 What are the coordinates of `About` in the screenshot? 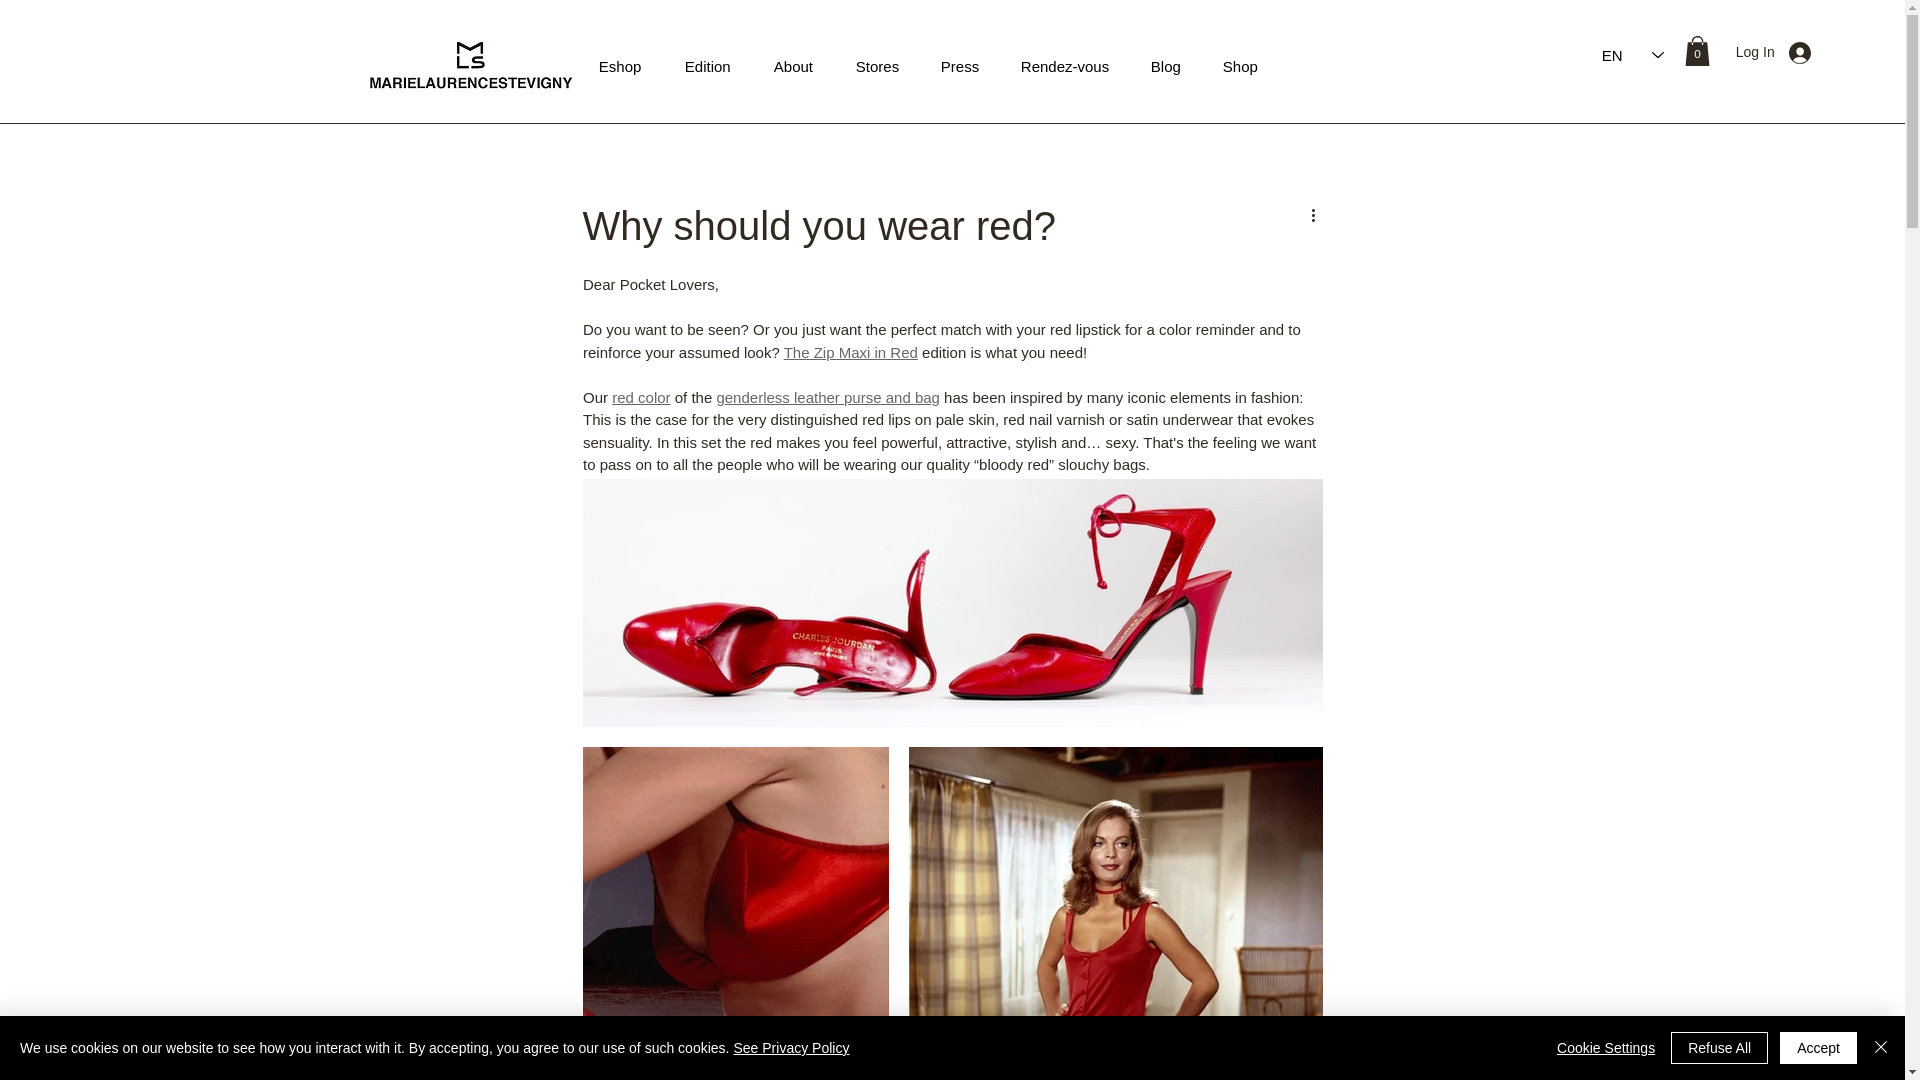 It's located at (799, 66).